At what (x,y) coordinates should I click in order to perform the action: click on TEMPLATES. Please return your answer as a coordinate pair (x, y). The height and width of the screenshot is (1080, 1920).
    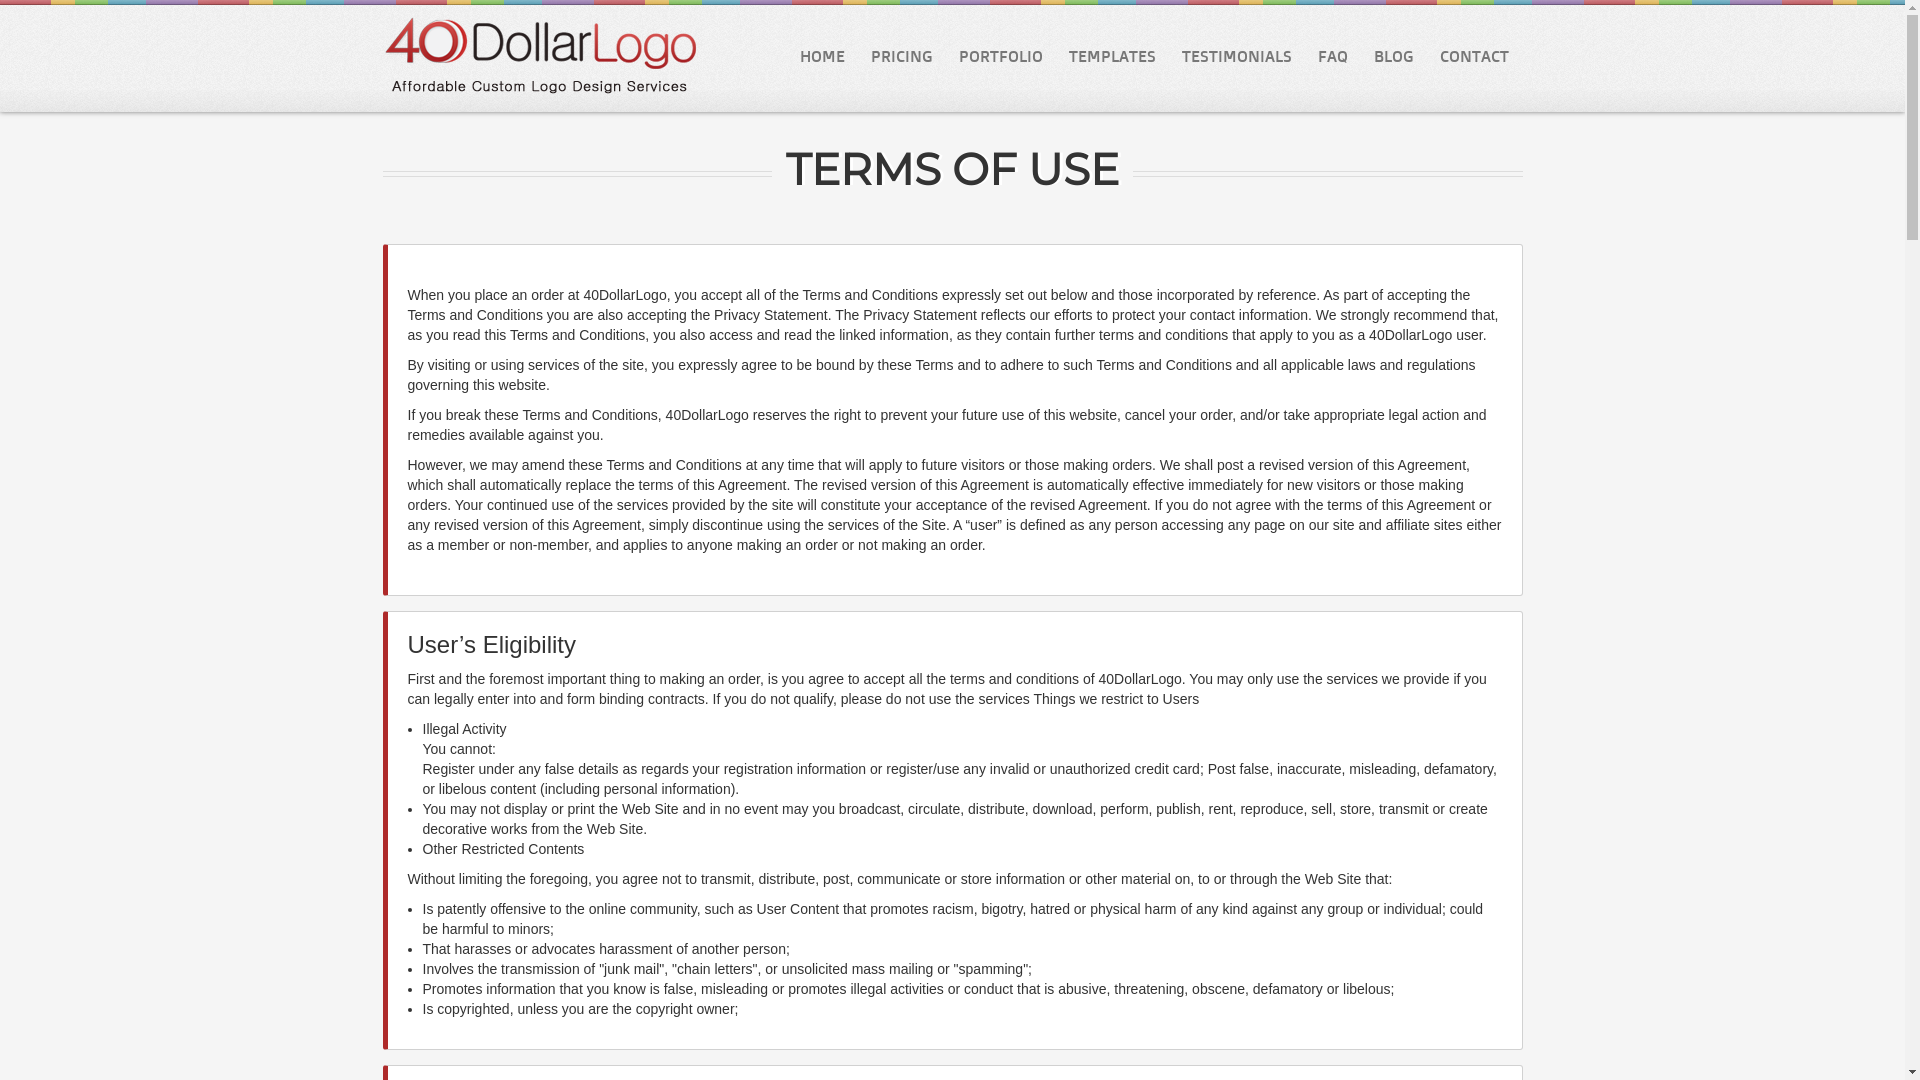
    Looking at the image, I should click on (1112, 56).